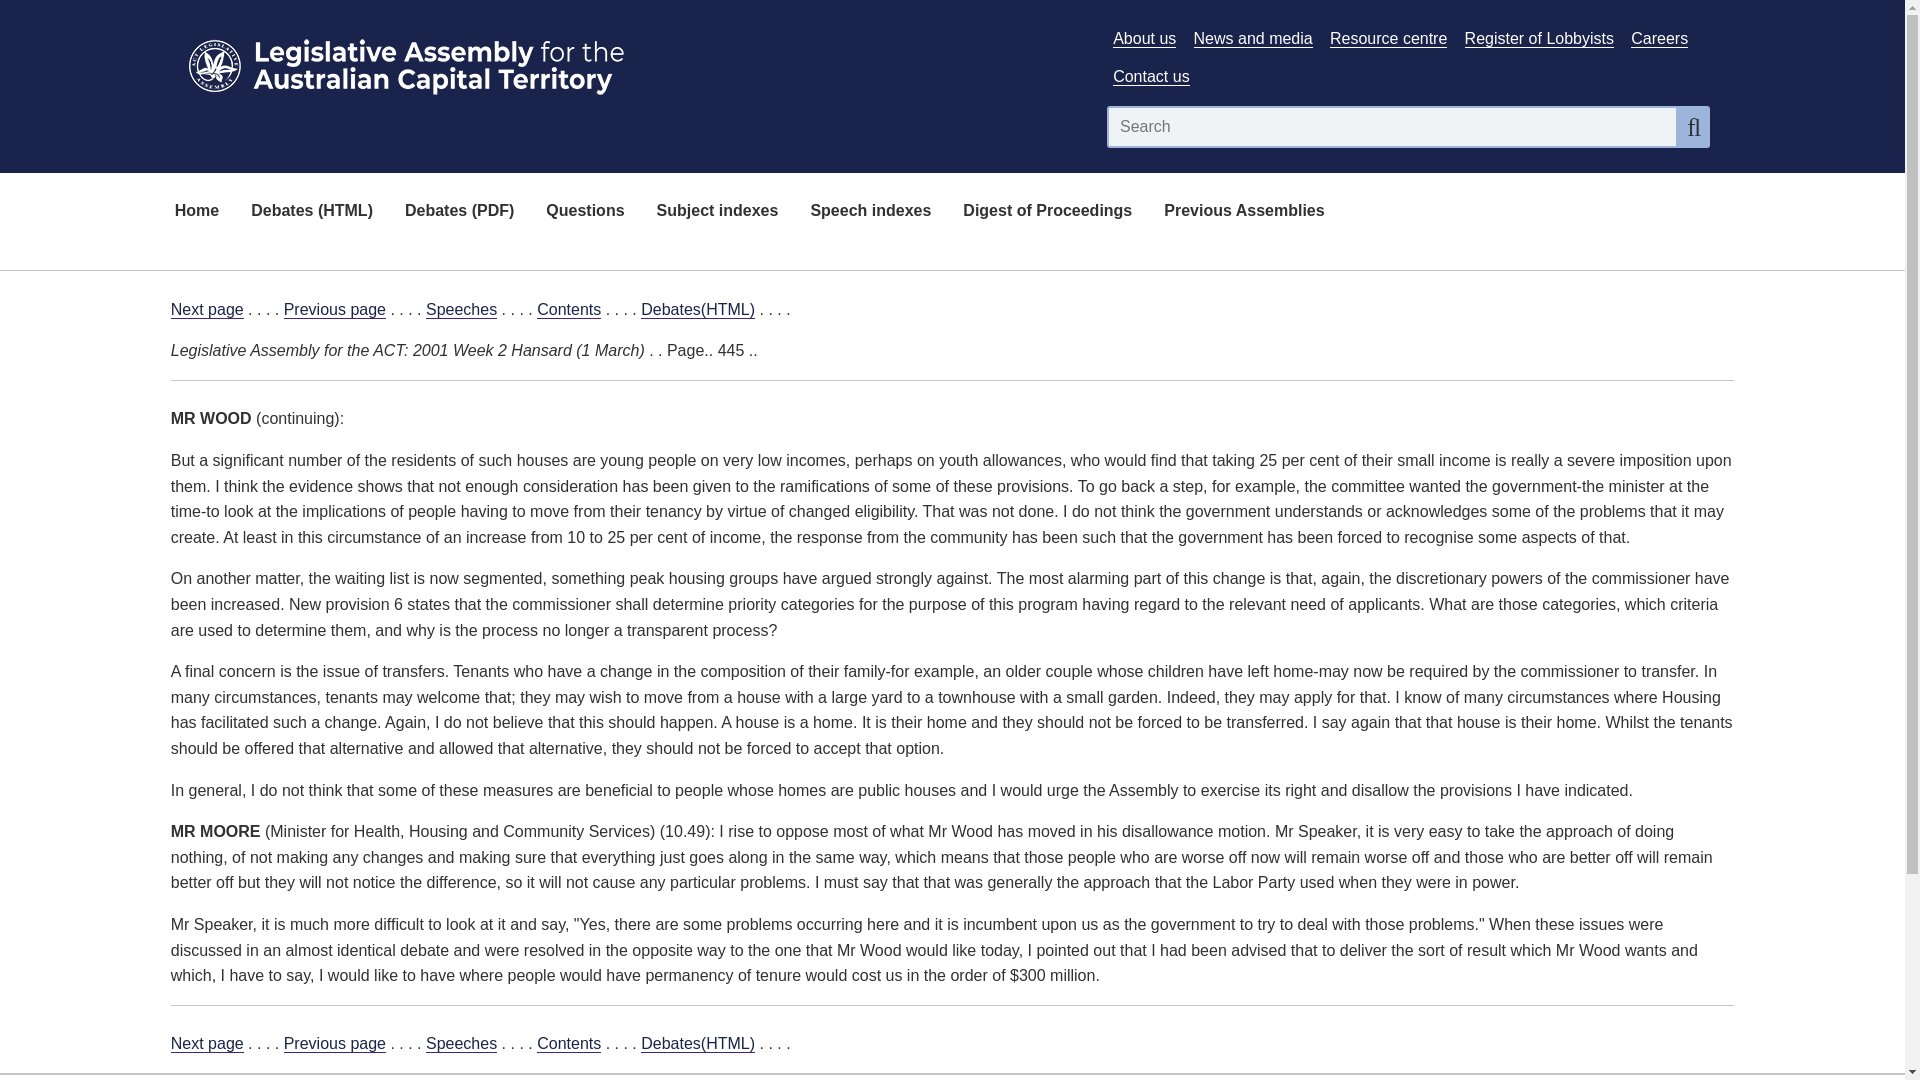  What do you see at coordinates (1144, 38) in the screenshot?
I see `Link to About Us` at bounding box center [1144, 38].